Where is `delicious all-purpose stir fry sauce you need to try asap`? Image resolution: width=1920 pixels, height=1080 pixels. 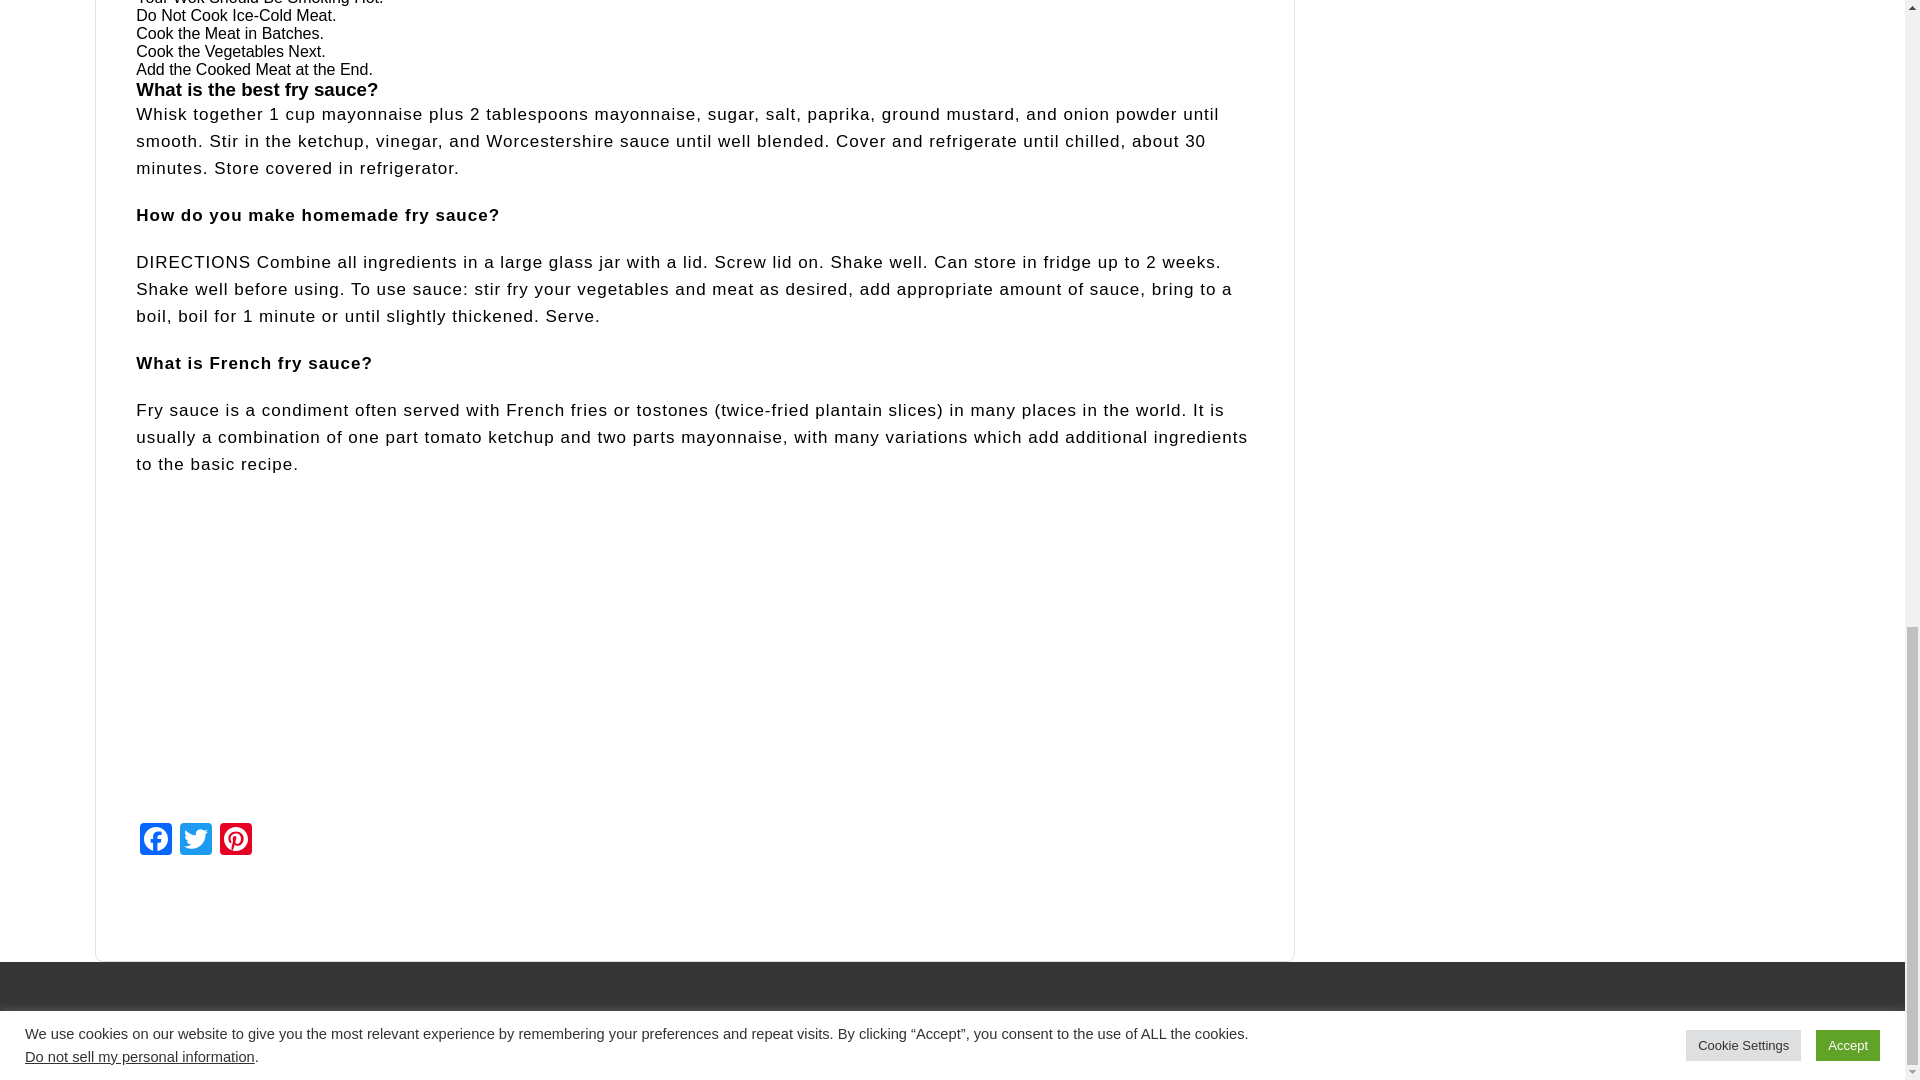 delicious all-purpose stir fry sauce you need to try asap is located at coordinates (386, 638).